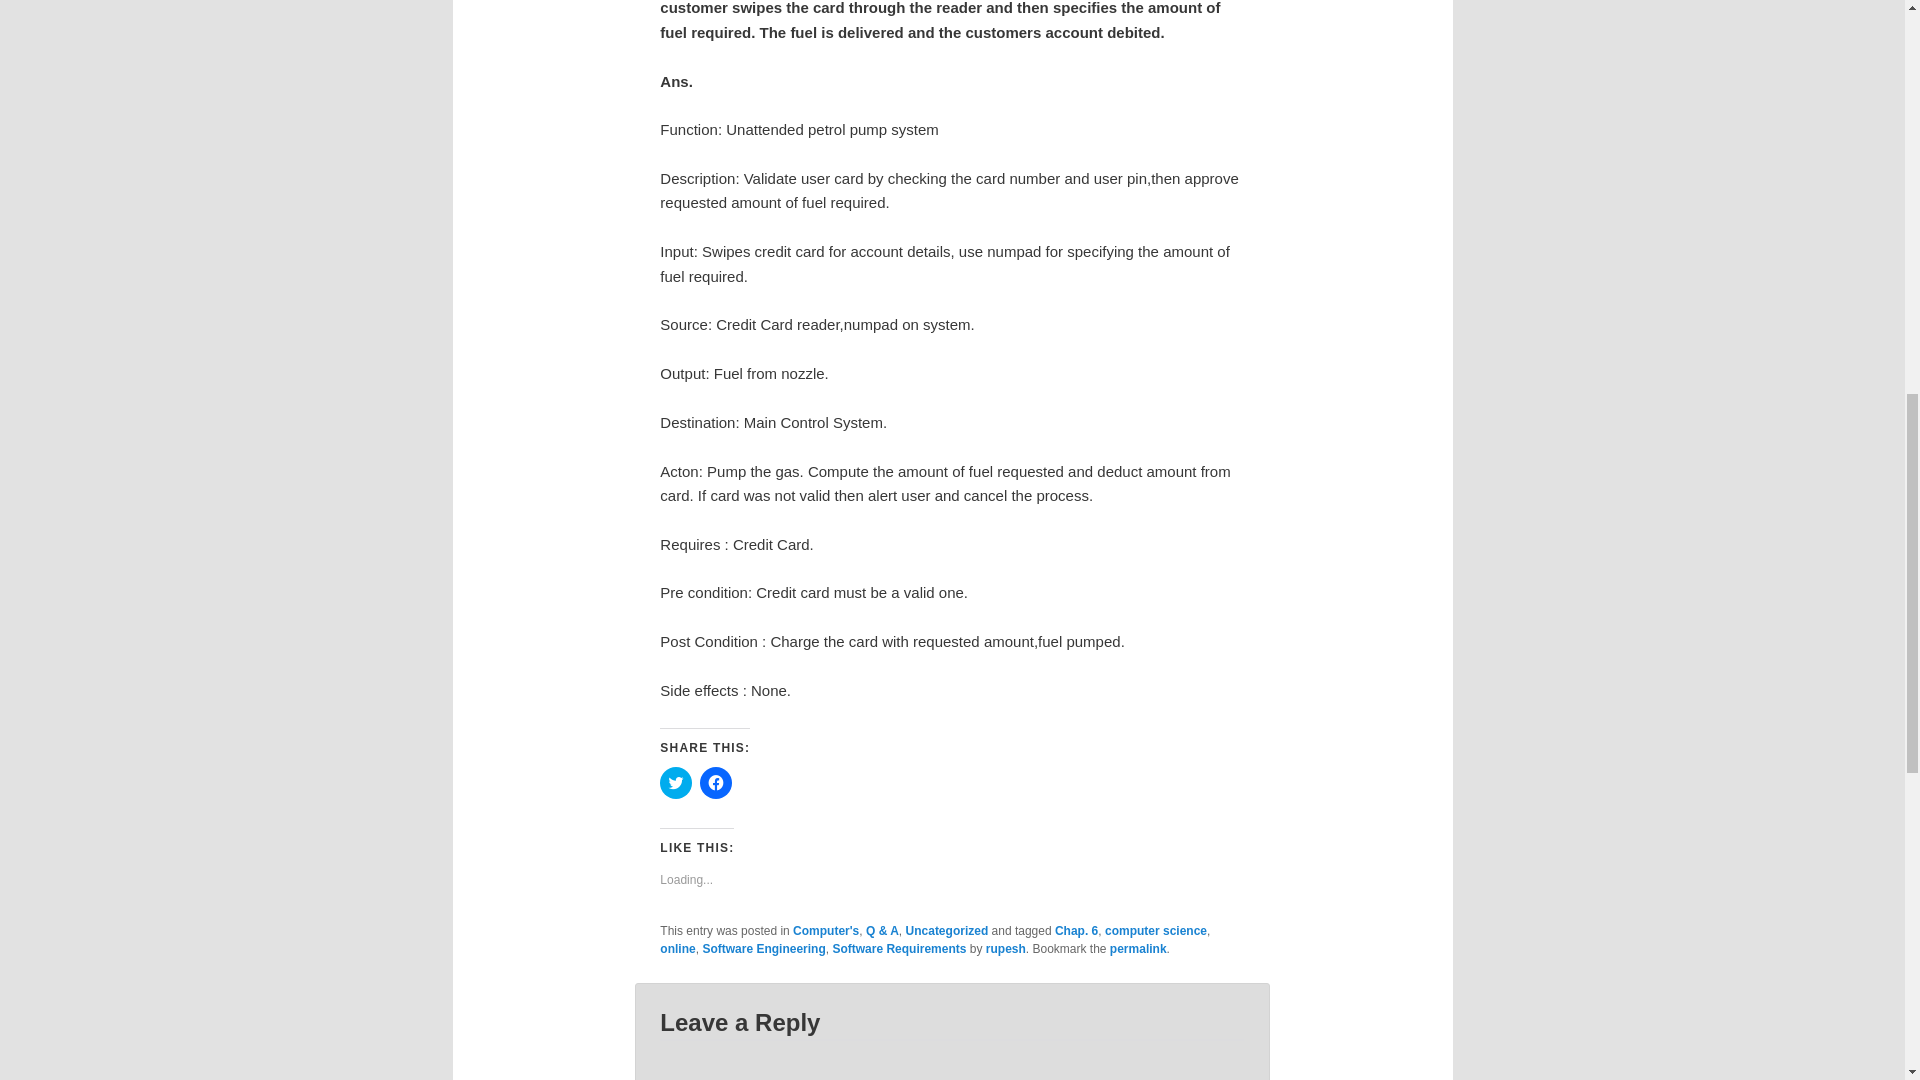 The width and height of the screenshot is (1920, 1080). I want to click on Click to share on Twitter, so click(676, 782).